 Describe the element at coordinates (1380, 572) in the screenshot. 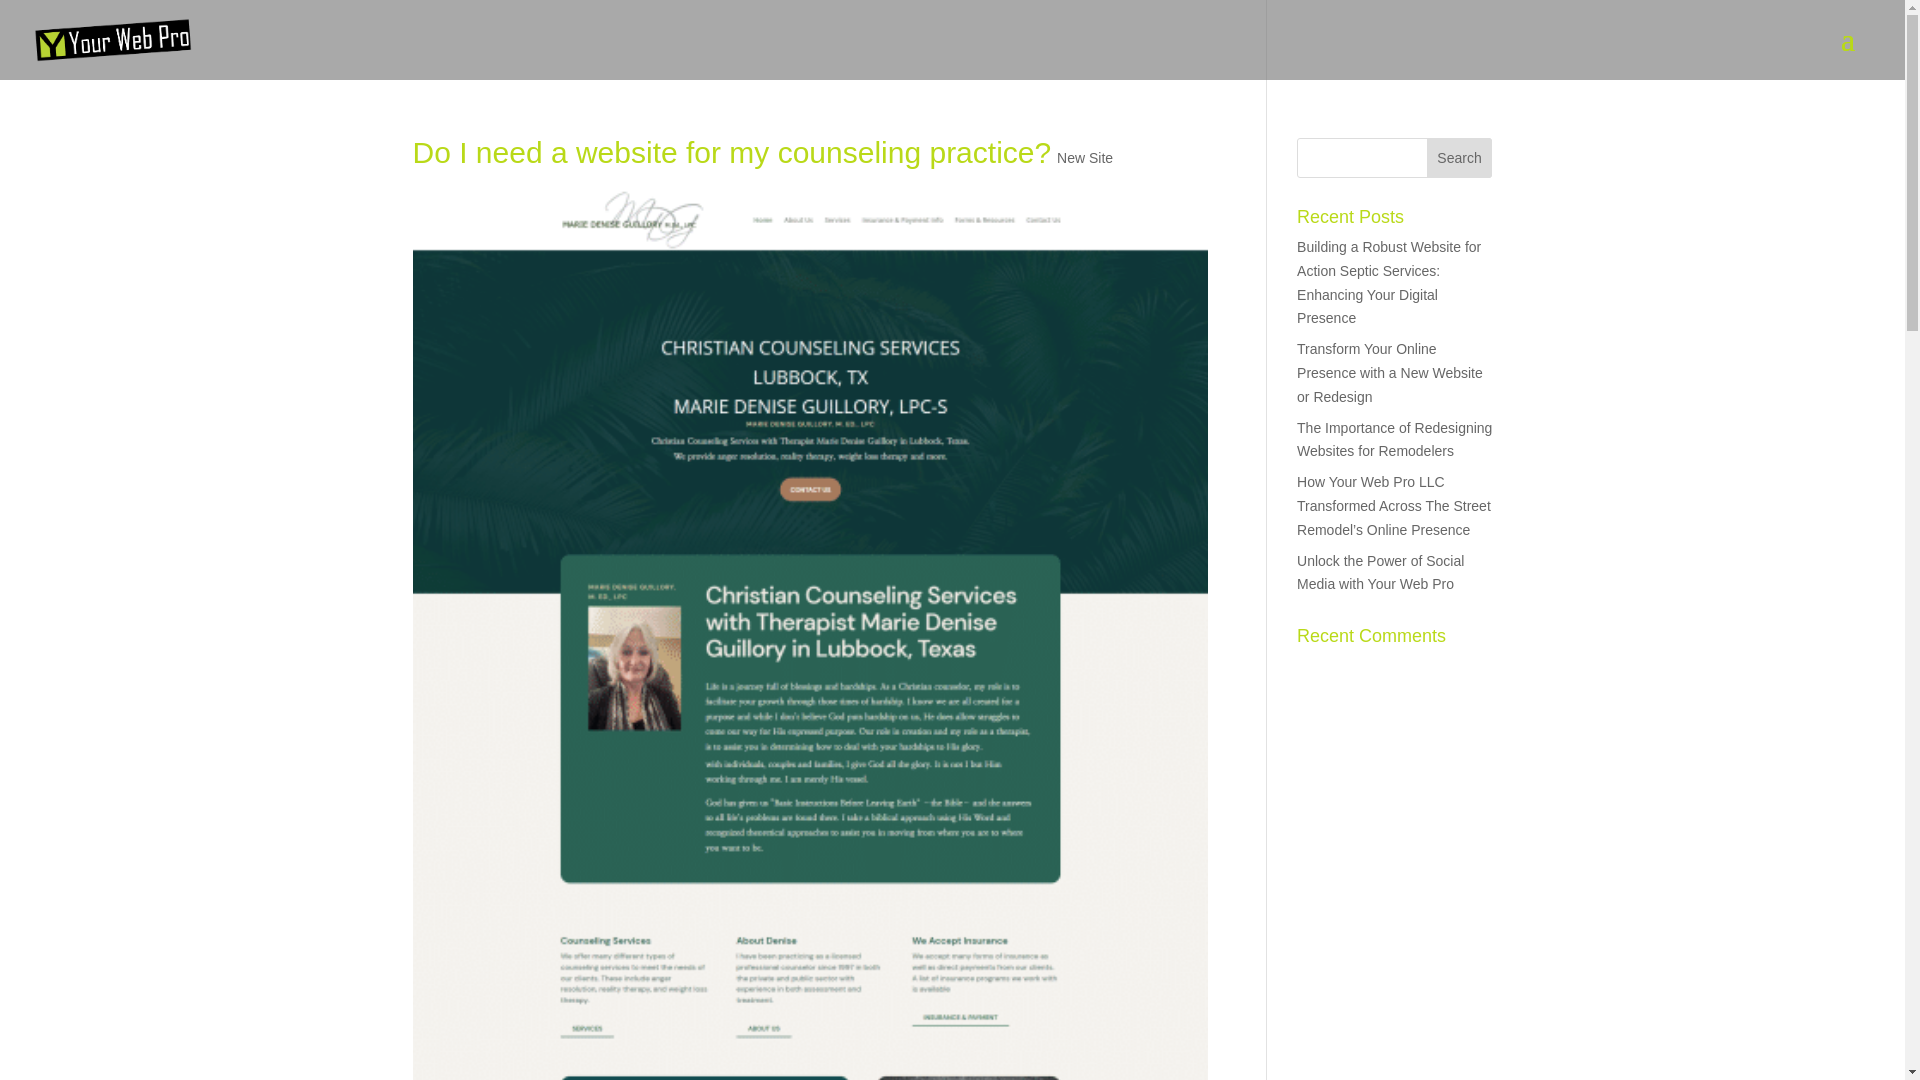

I see `Unlock the Power of Social Media with Your Web Pro` at that location.